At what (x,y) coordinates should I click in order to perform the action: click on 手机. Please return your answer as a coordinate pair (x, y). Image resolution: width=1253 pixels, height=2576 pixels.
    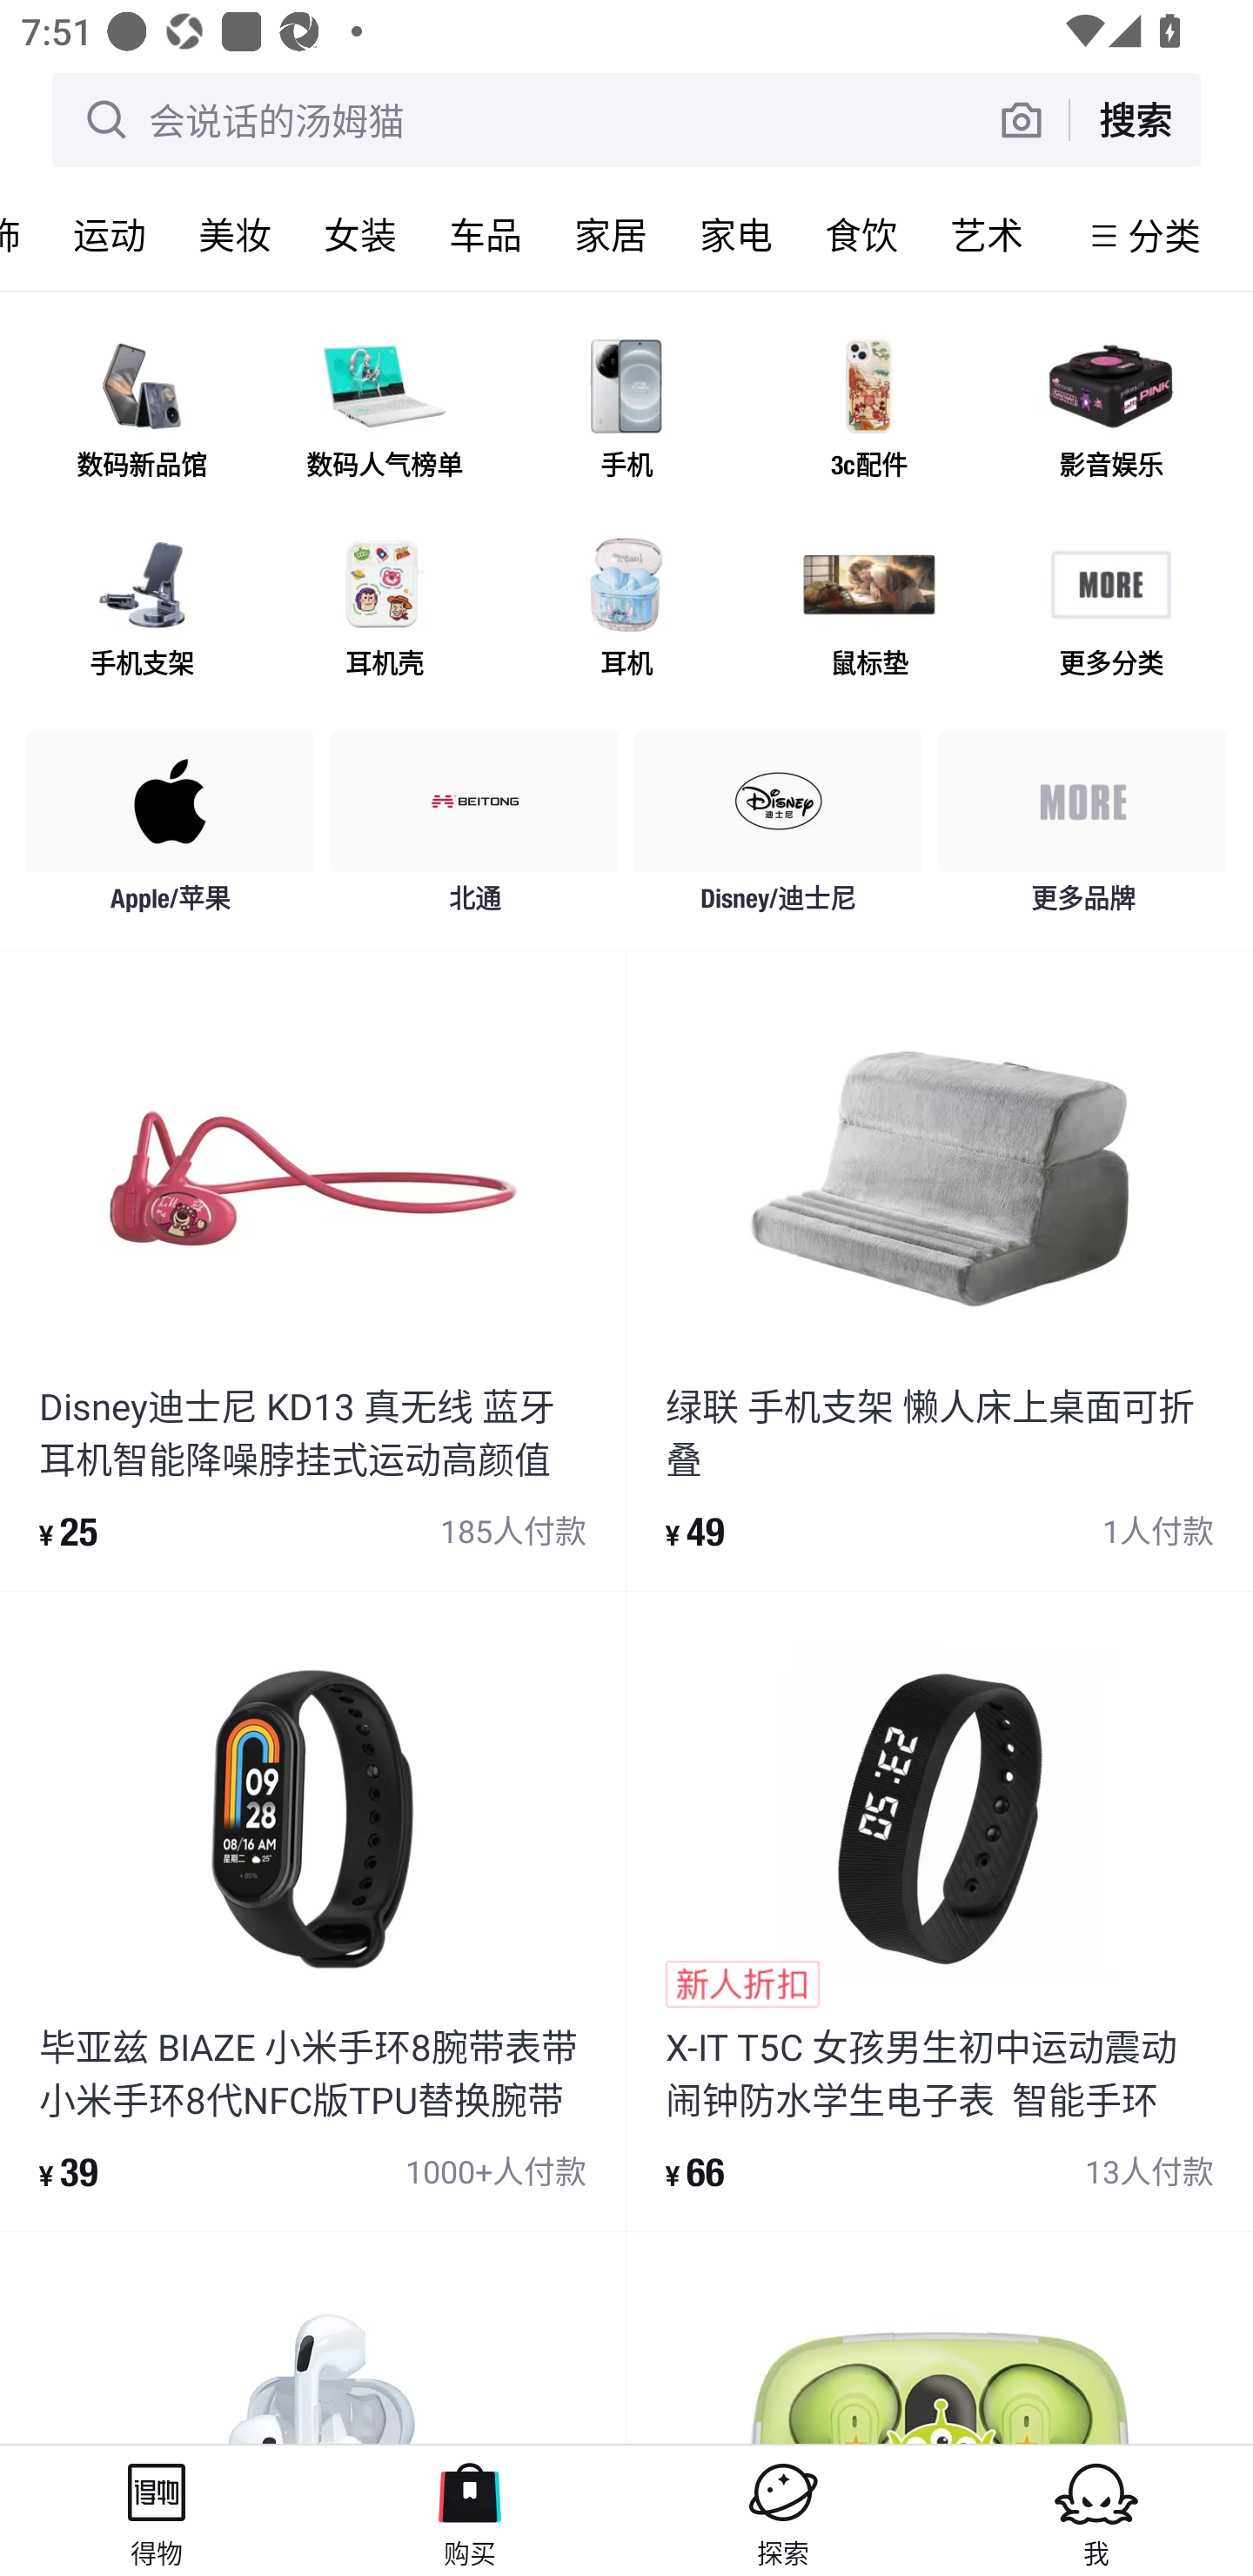
    Looking at the image, I should click on (626, 413).